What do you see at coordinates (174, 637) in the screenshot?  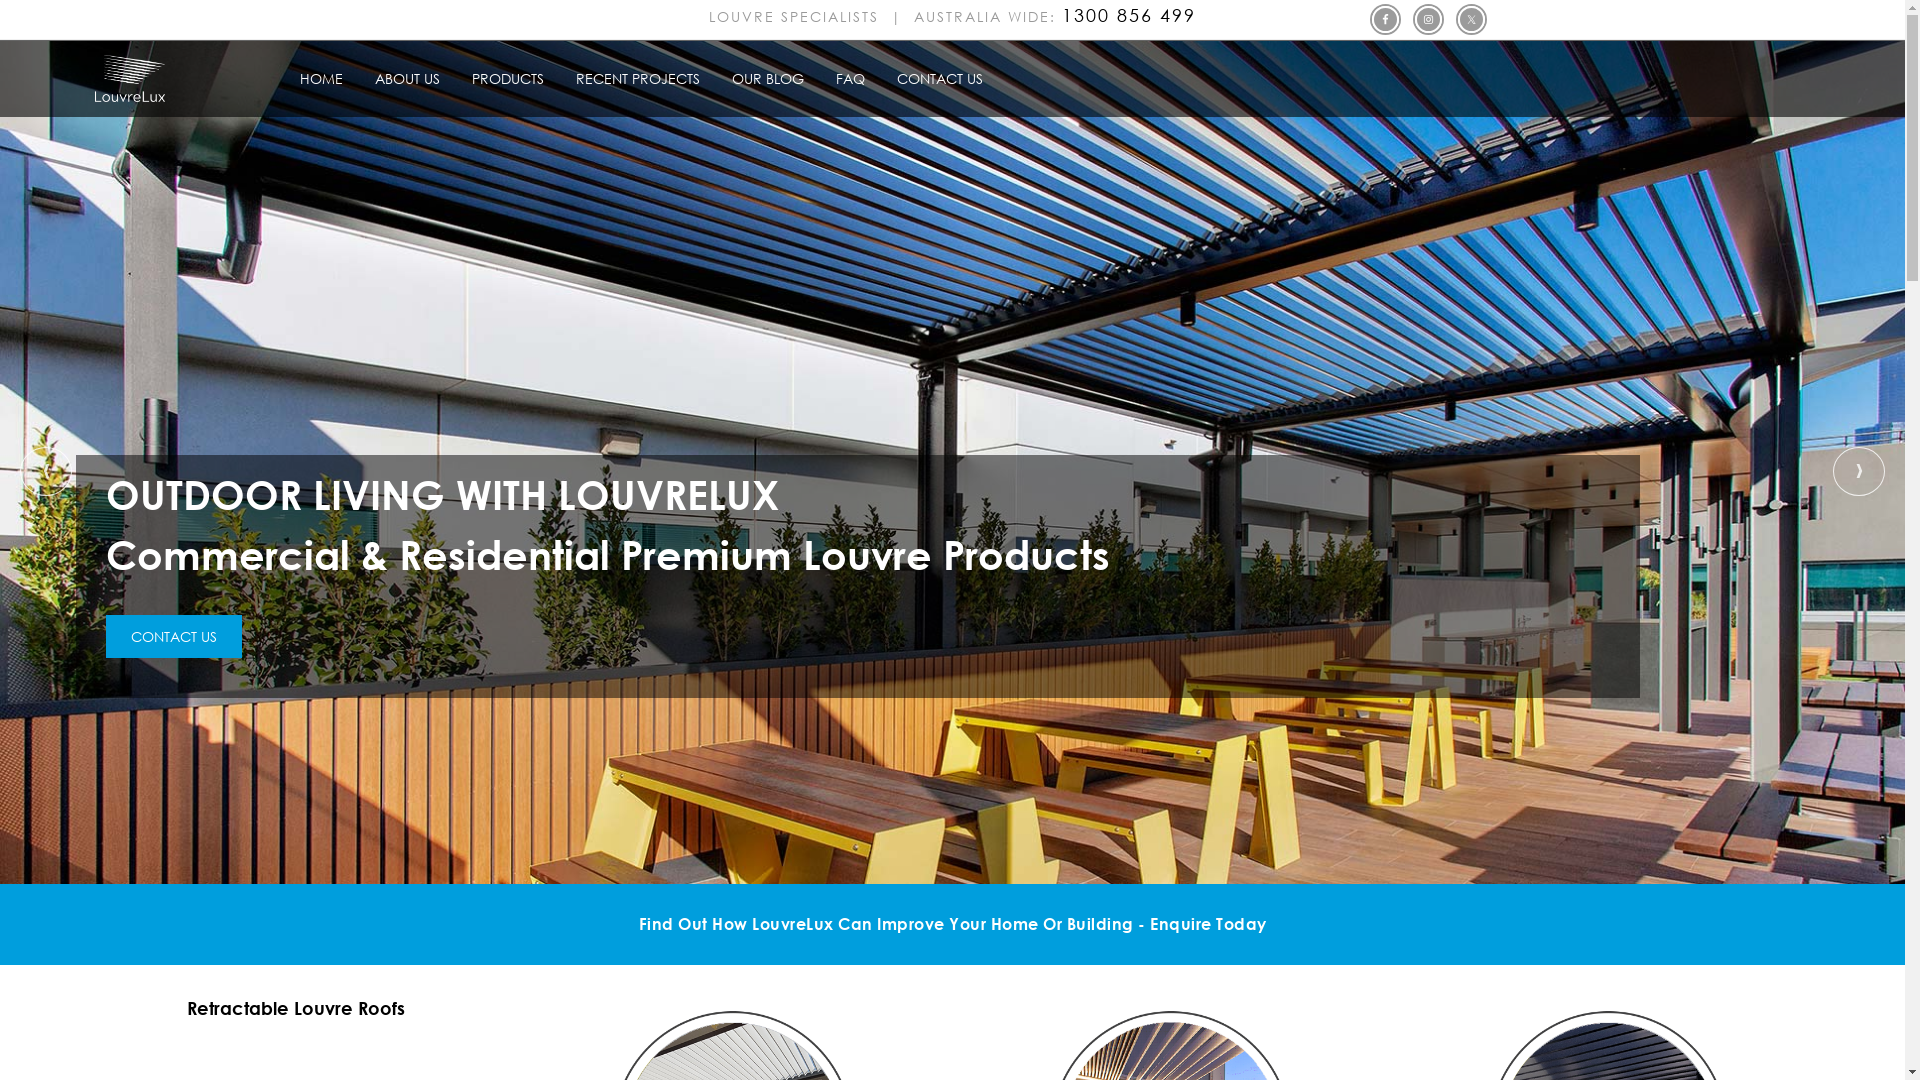 I see `CONTACT US` at bounding box center [174, 637].